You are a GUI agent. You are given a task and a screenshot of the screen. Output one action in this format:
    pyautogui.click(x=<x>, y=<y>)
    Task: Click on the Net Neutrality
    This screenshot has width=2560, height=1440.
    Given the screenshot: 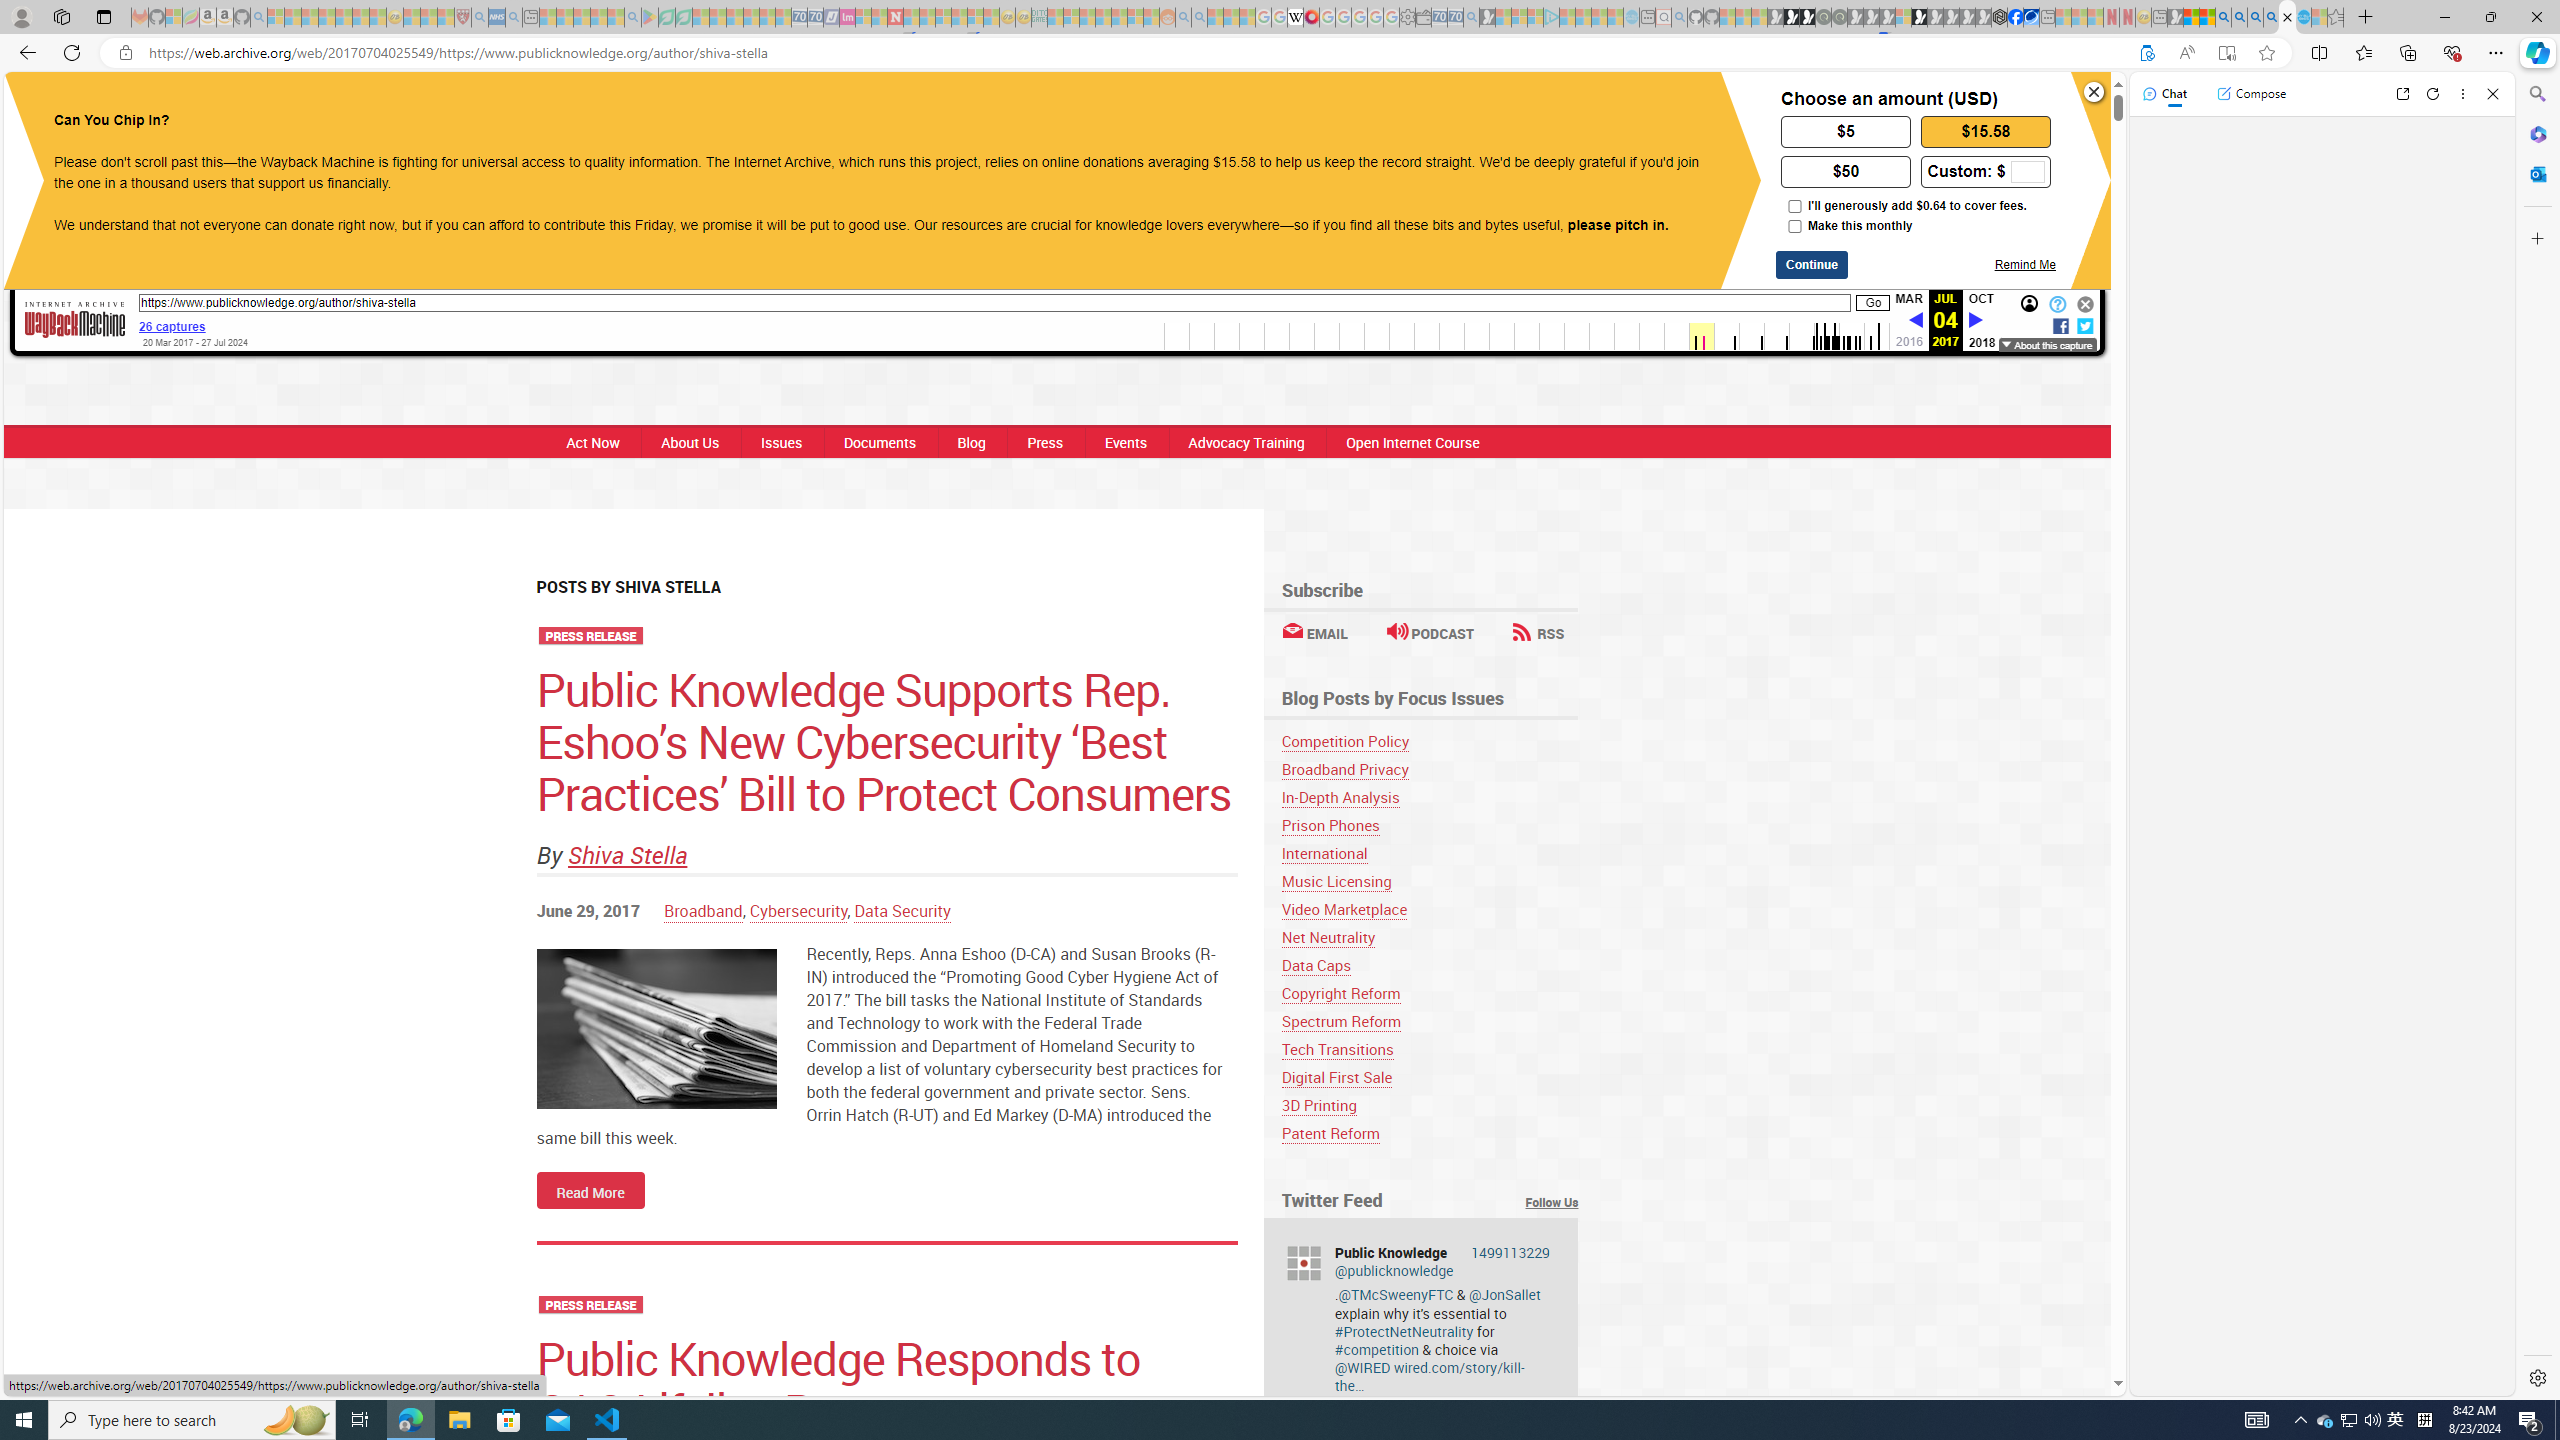 What is the action you would take?
    pyautogui.click(x=1430, y=937)
    